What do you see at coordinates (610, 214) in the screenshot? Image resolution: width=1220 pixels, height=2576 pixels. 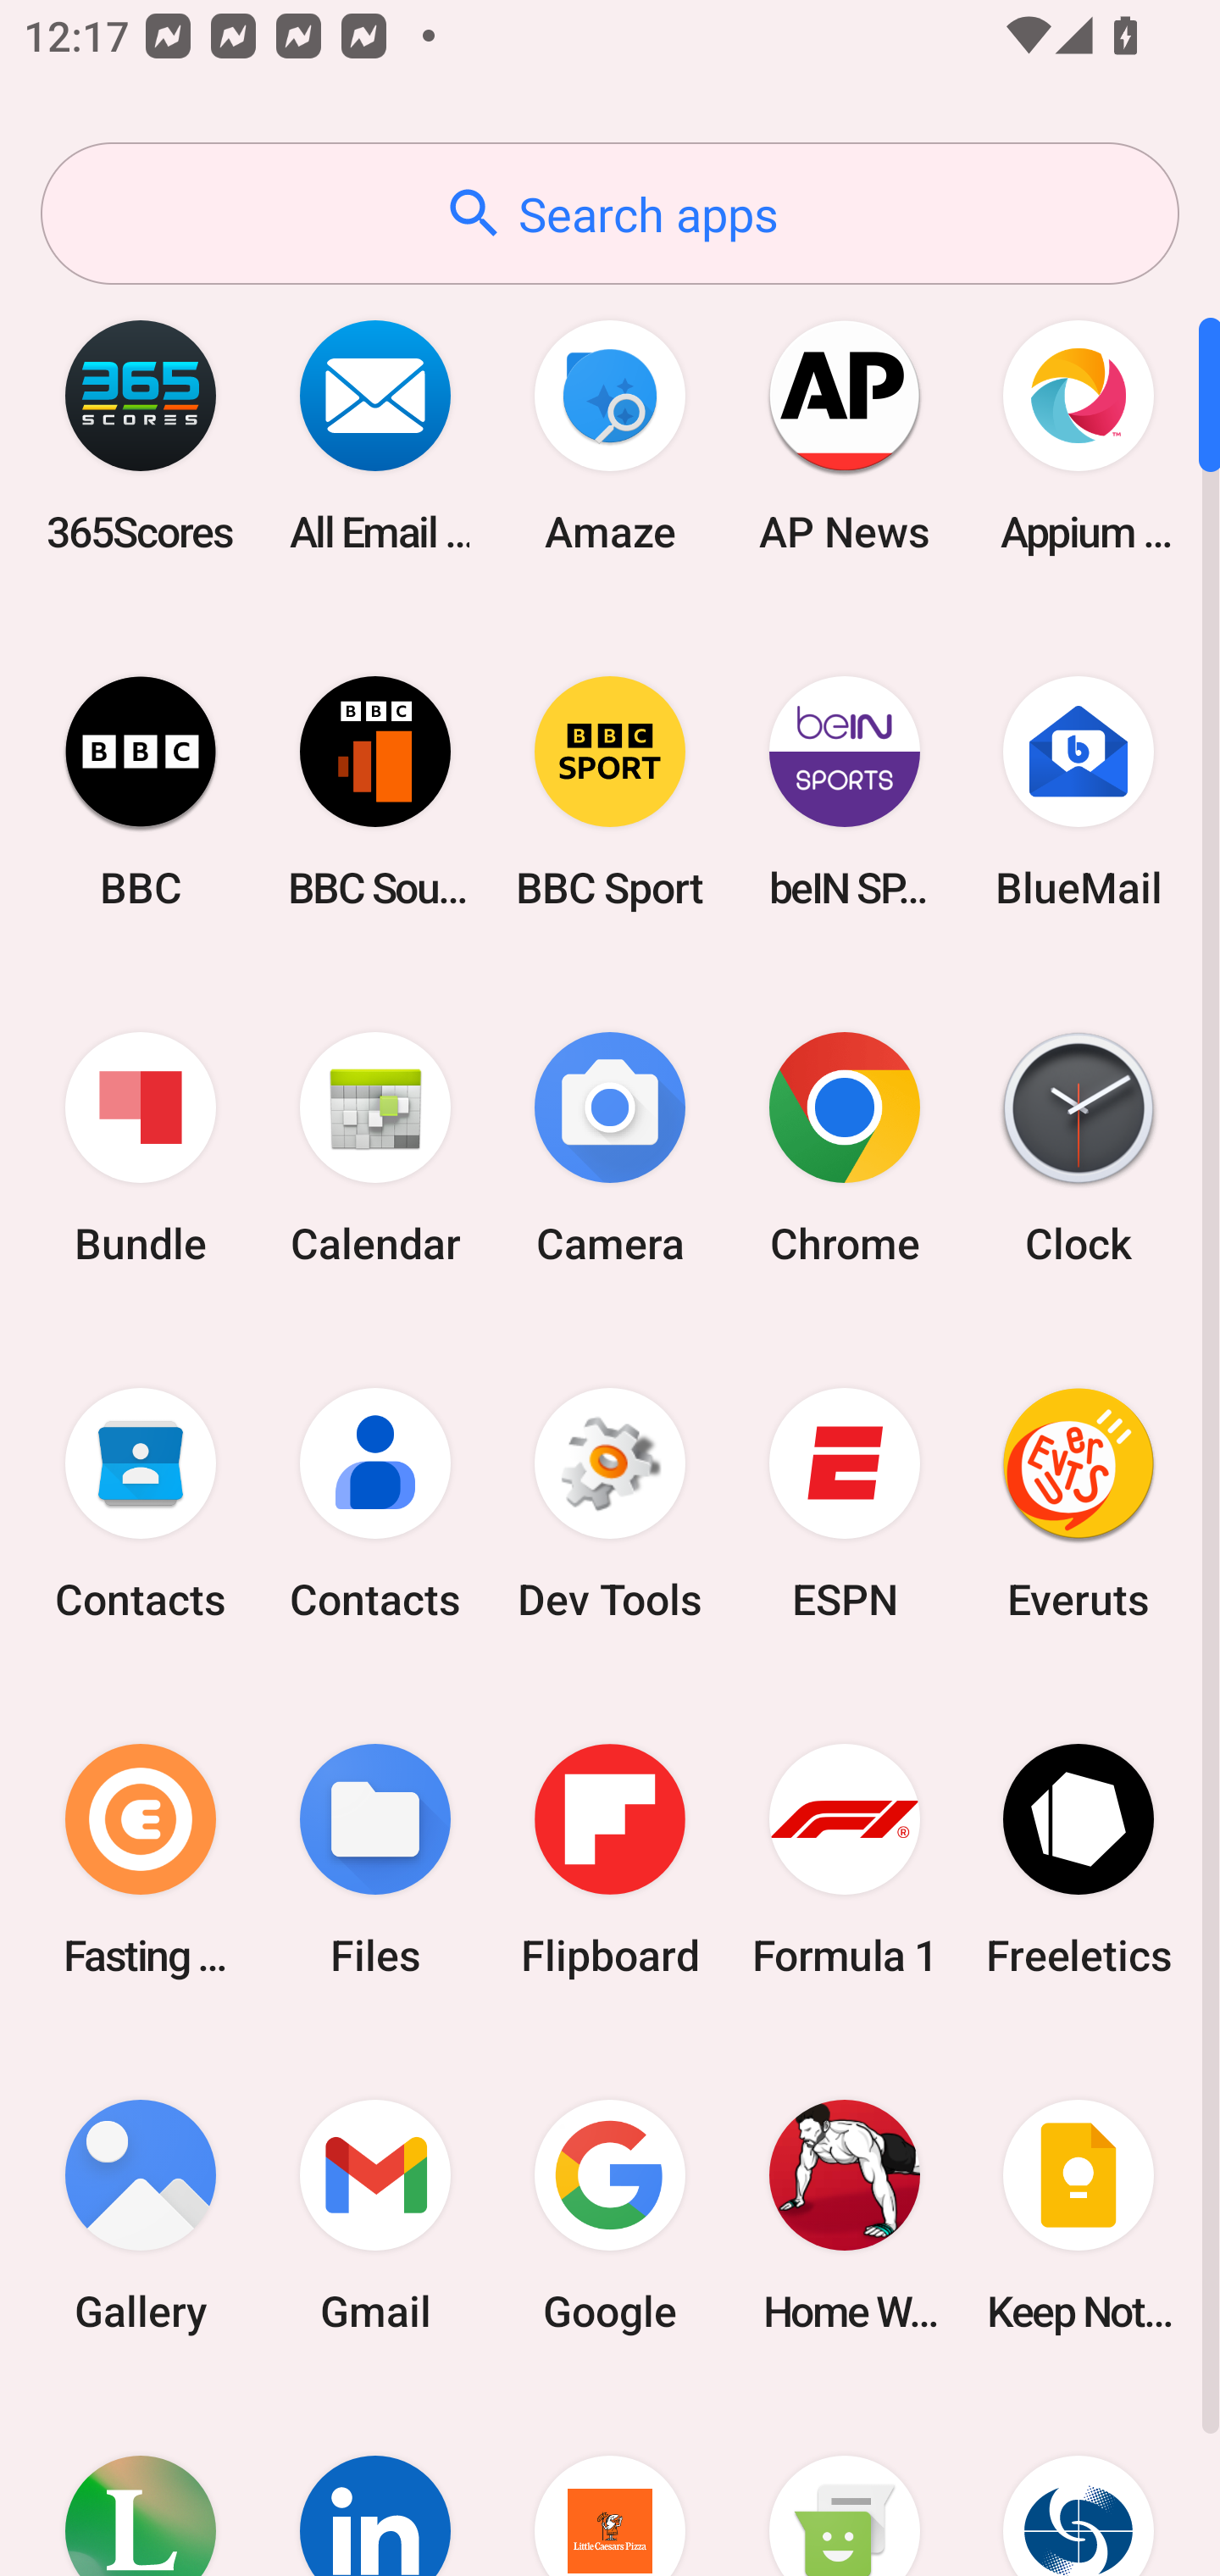 I see `  Search apps` at bounding box center [610, 214].